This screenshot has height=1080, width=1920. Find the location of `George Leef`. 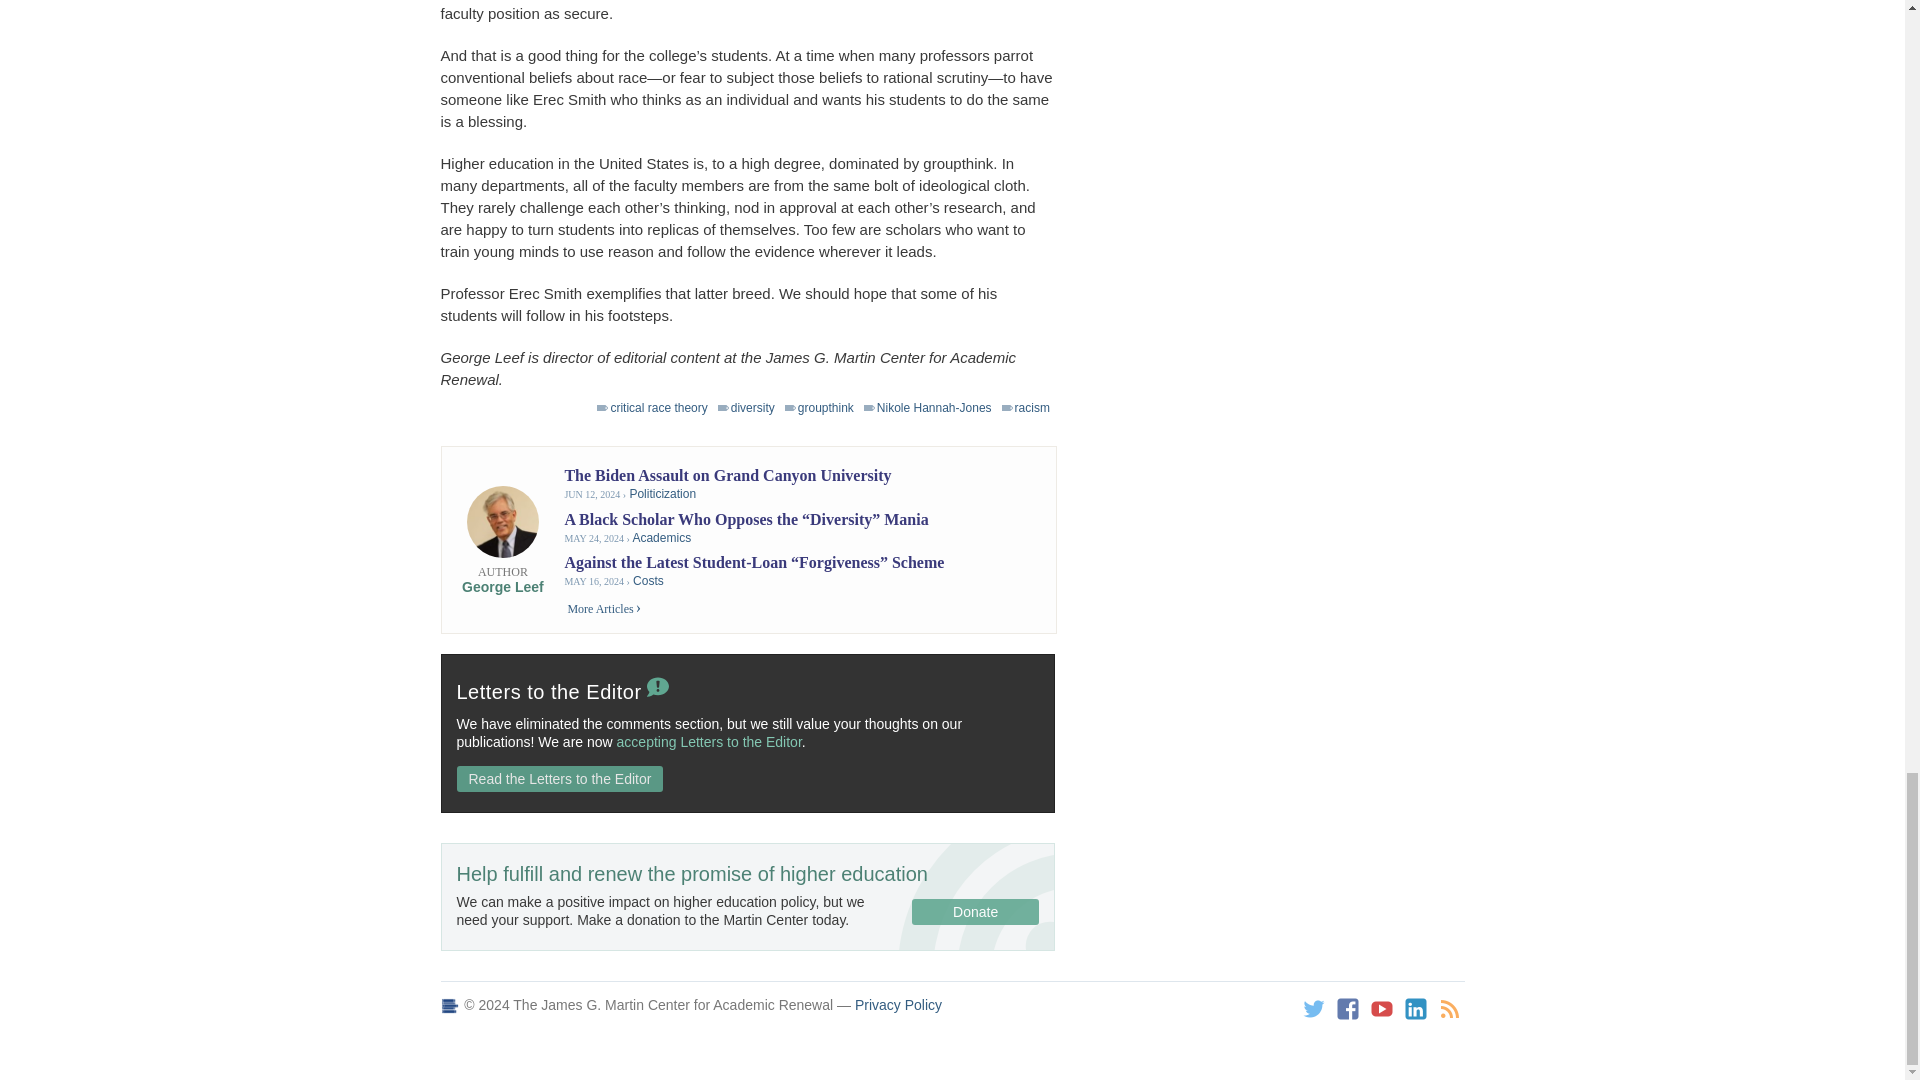

George Leef is located at coordinates (502, 586).